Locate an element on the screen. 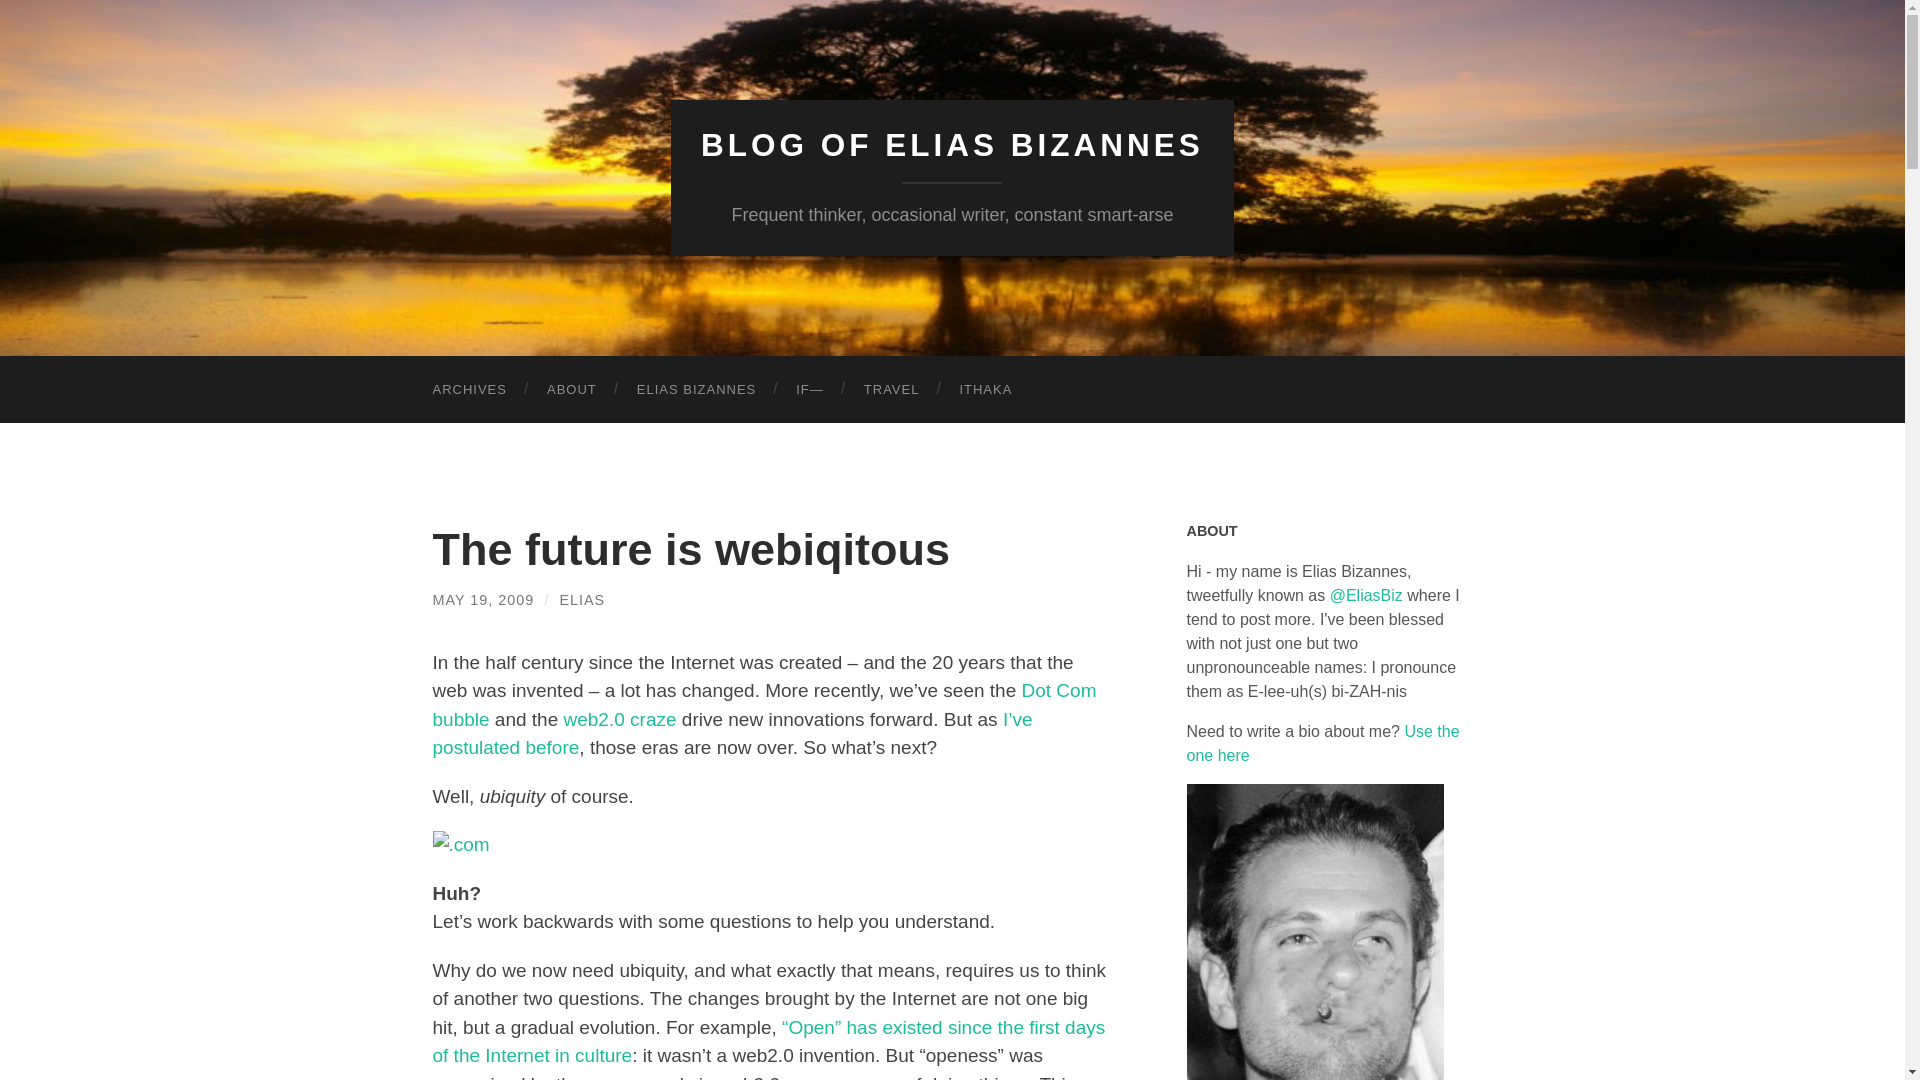 This screenshot has width=1920, height=1080. ITHAKA is located at coordinates (985, 390).